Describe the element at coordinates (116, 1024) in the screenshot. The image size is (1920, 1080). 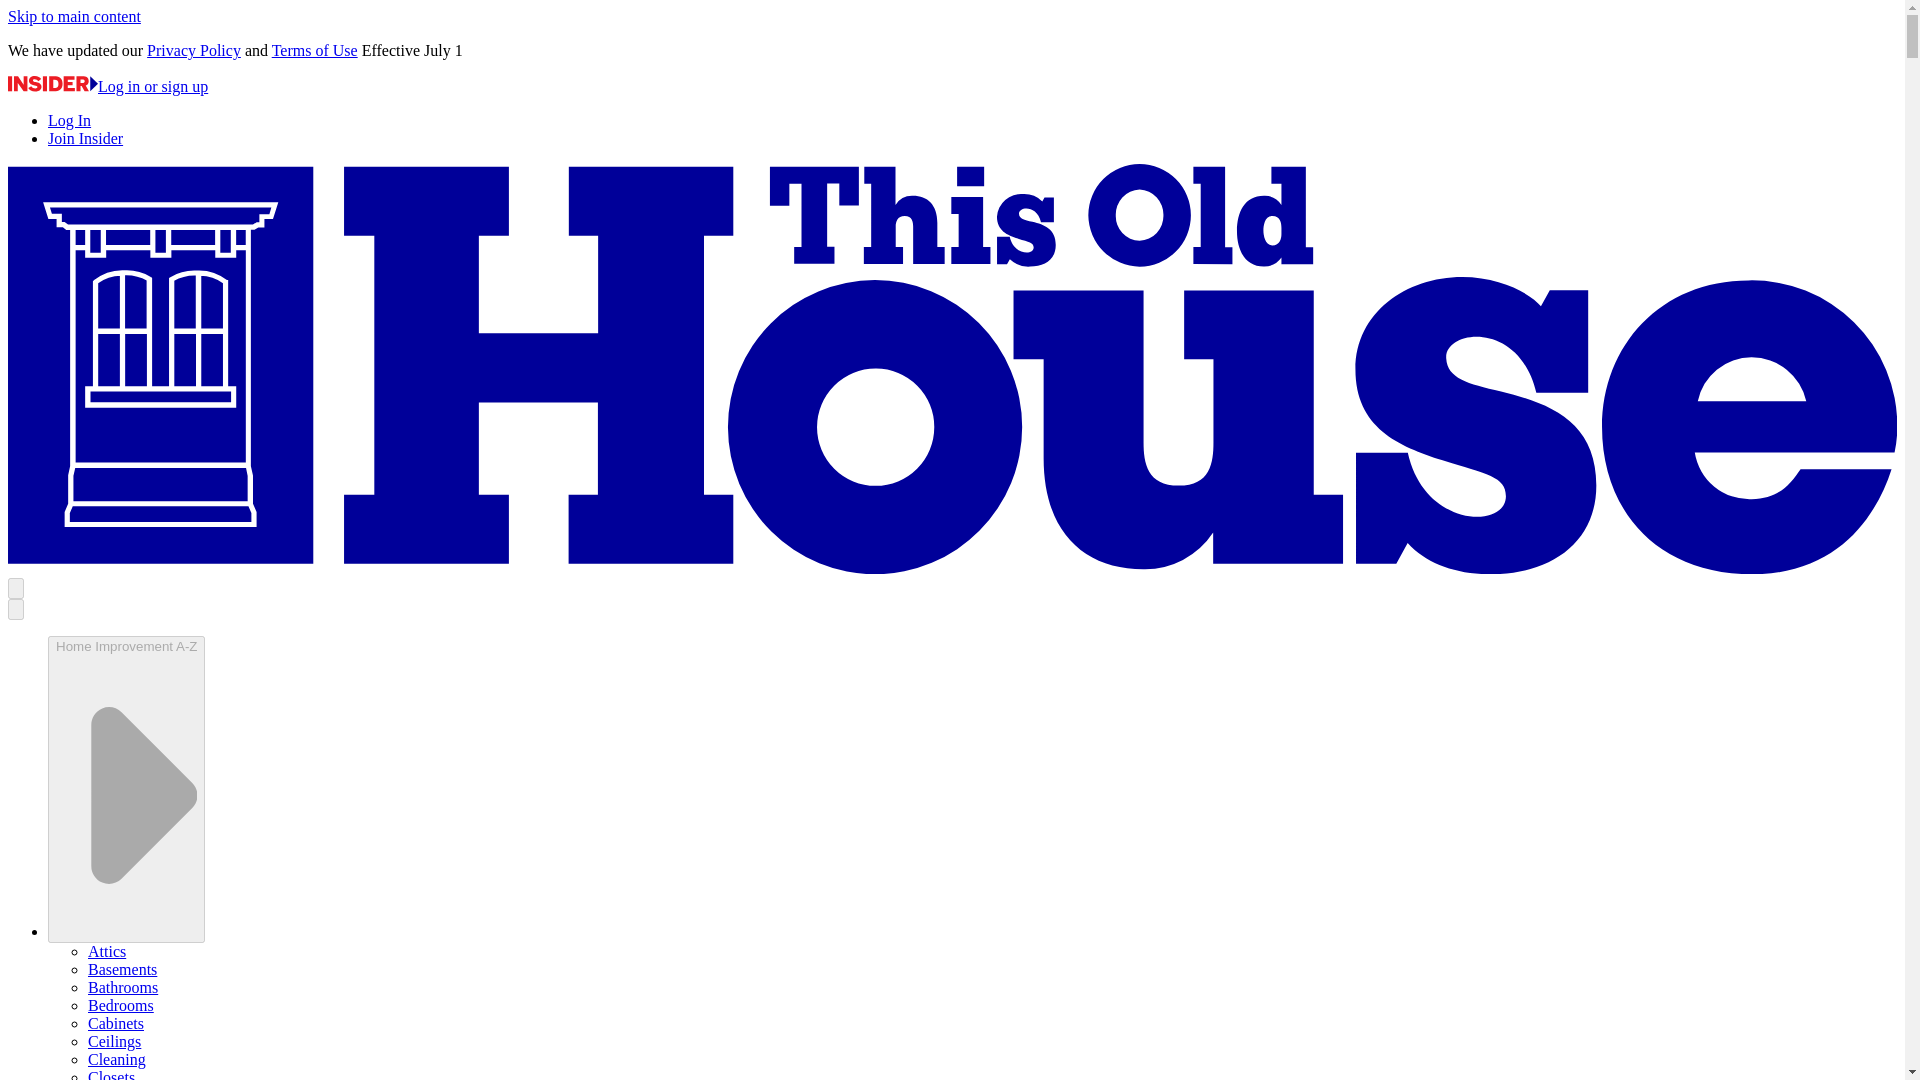
I see `Cabinets` at that location.